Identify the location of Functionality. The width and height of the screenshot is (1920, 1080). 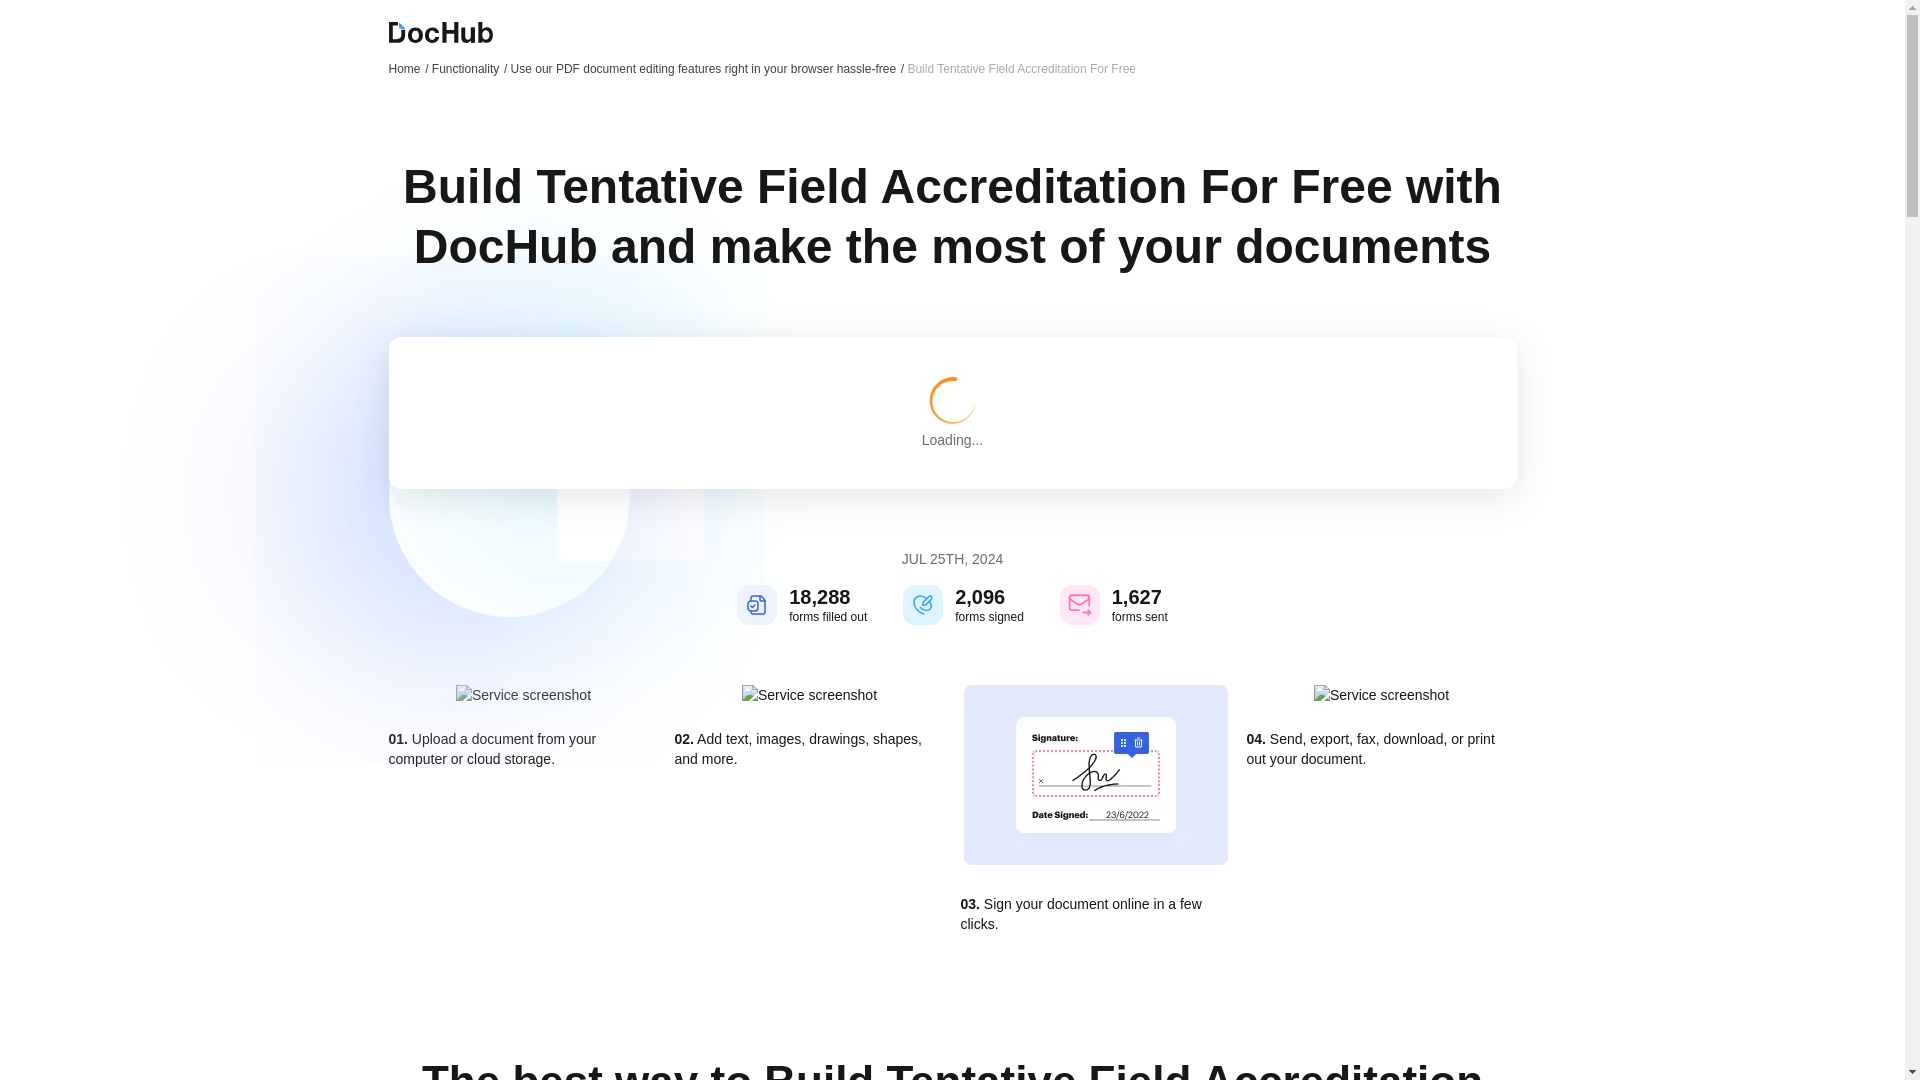
(469, 68).